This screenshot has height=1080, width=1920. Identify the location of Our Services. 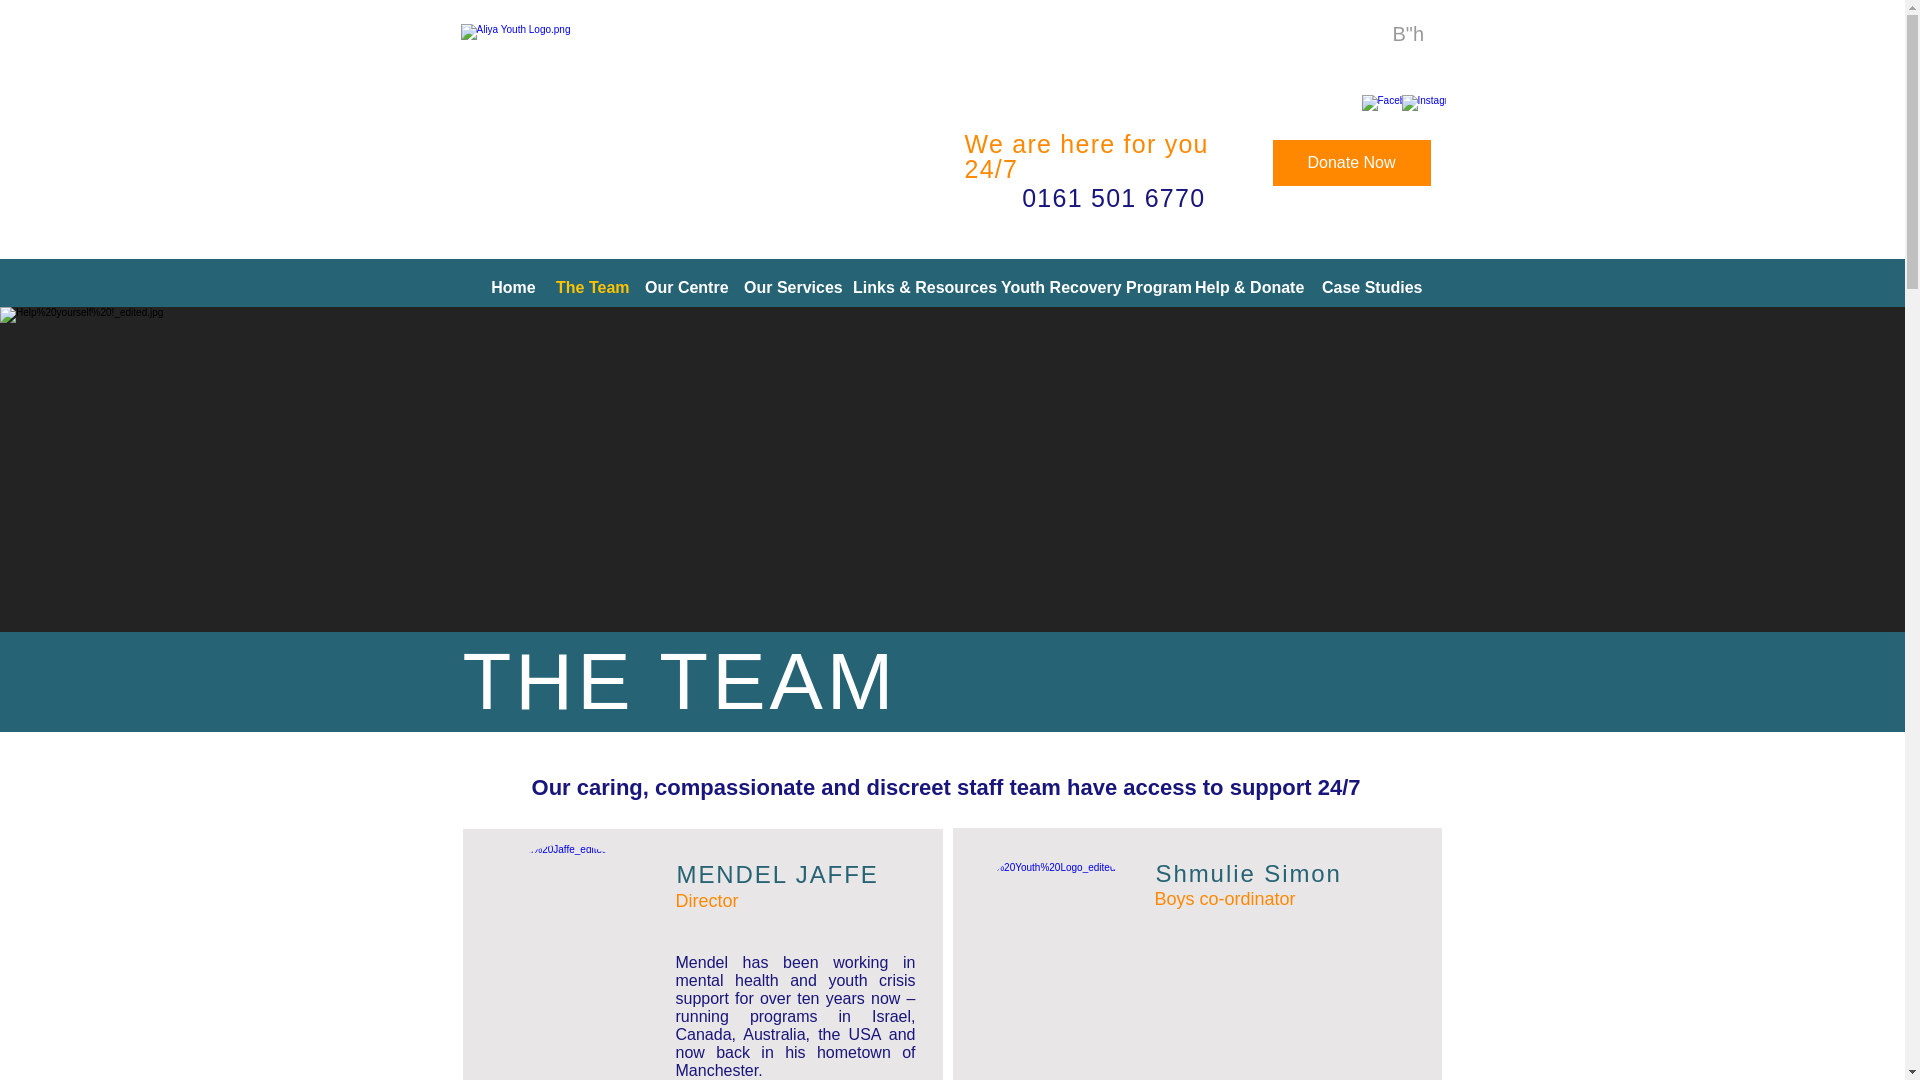
(788, 288).